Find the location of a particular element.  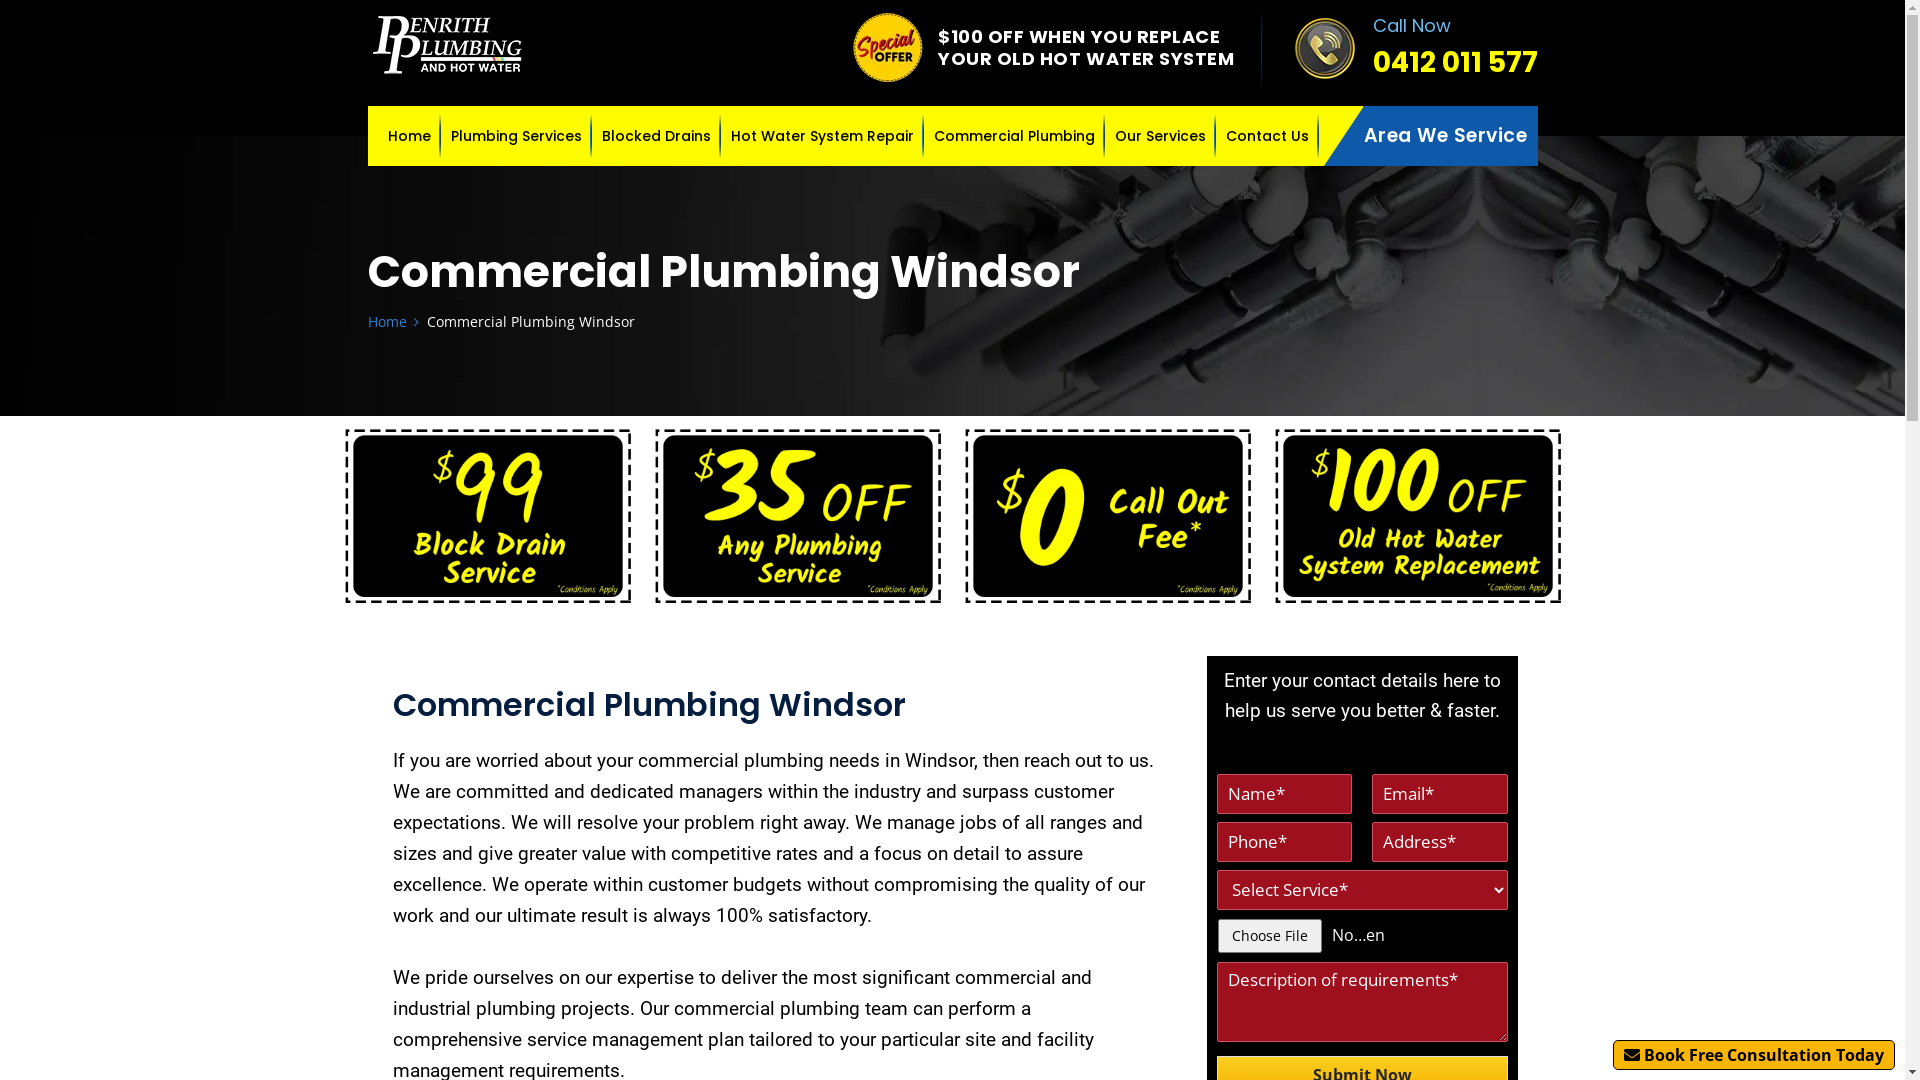

Plumbing Services is located at coordinates (516, 136).